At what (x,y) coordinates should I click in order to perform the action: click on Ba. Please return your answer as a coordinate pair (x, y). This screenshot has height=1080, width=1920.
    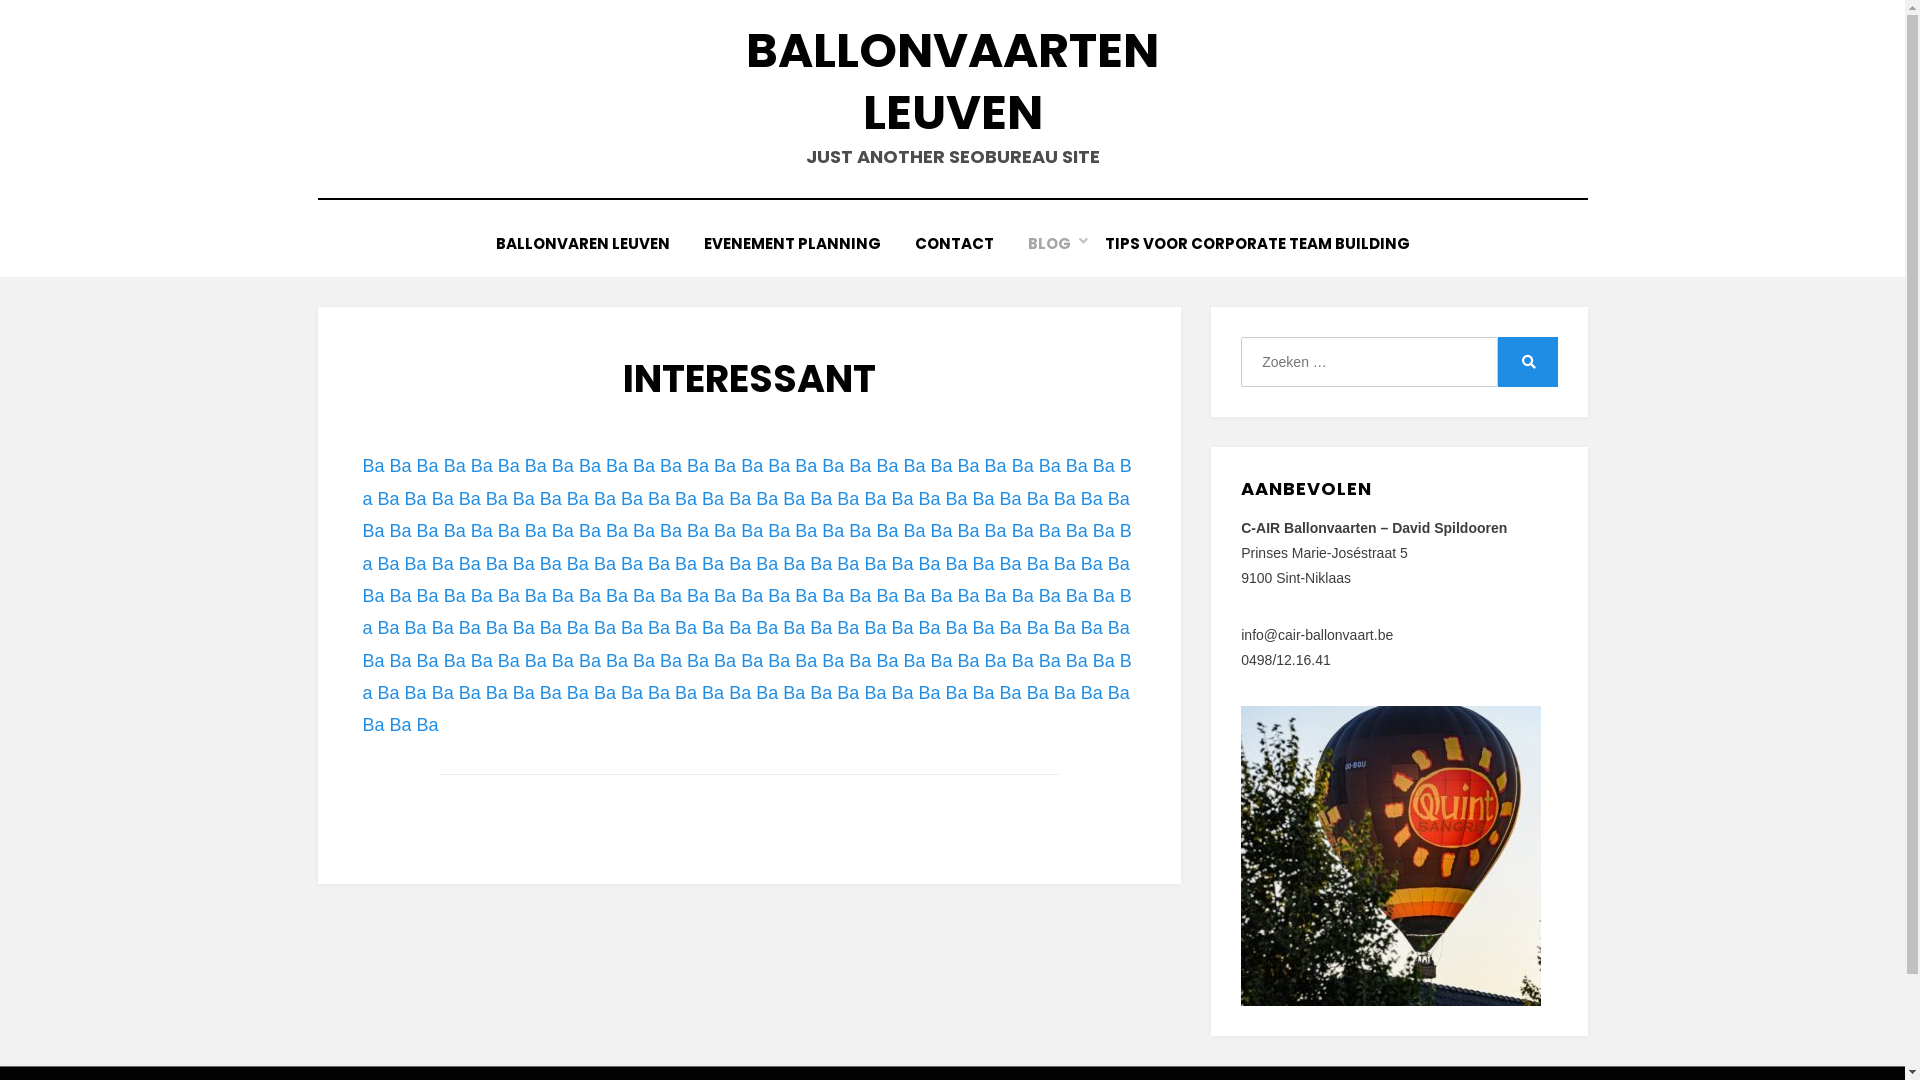
    Looking at the image, I should click on (659, 693).